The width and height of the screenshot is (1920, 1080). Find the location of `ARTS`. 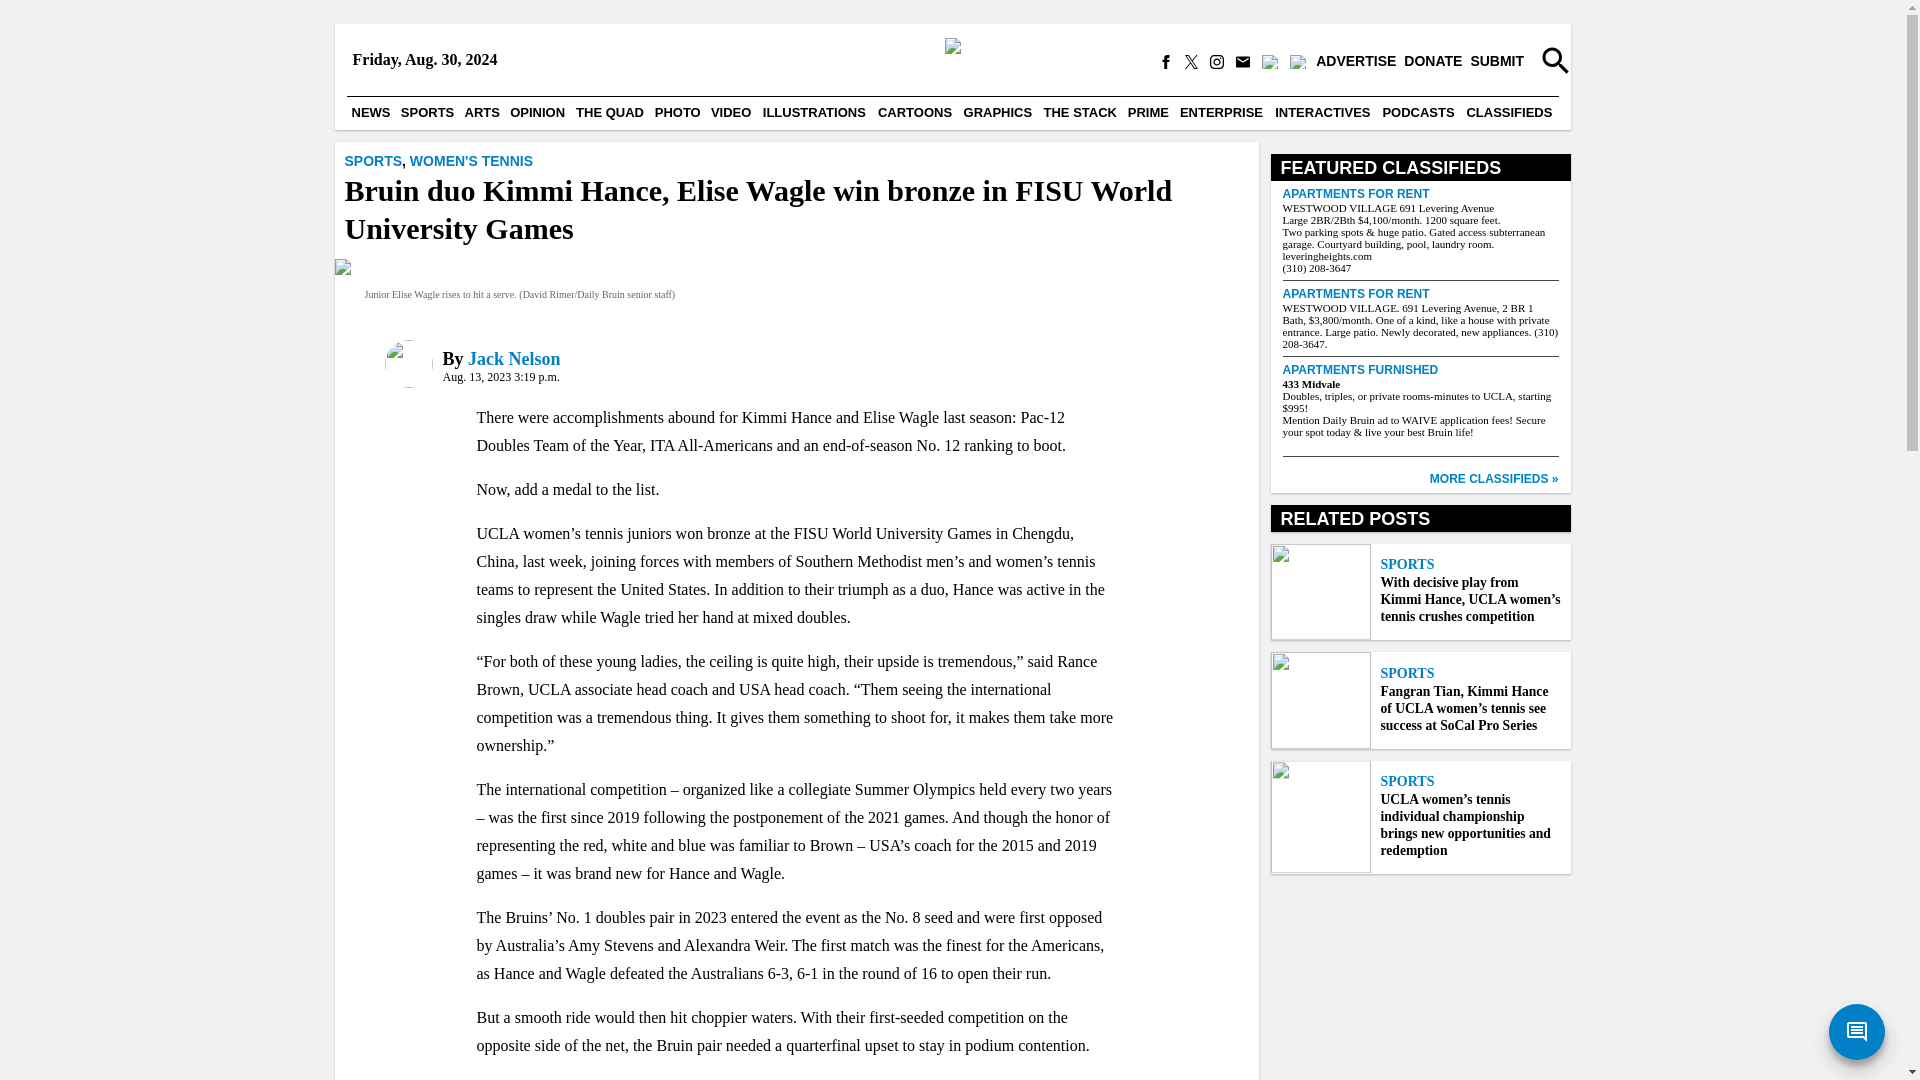

ARTS is located at coordinates (482, 112).